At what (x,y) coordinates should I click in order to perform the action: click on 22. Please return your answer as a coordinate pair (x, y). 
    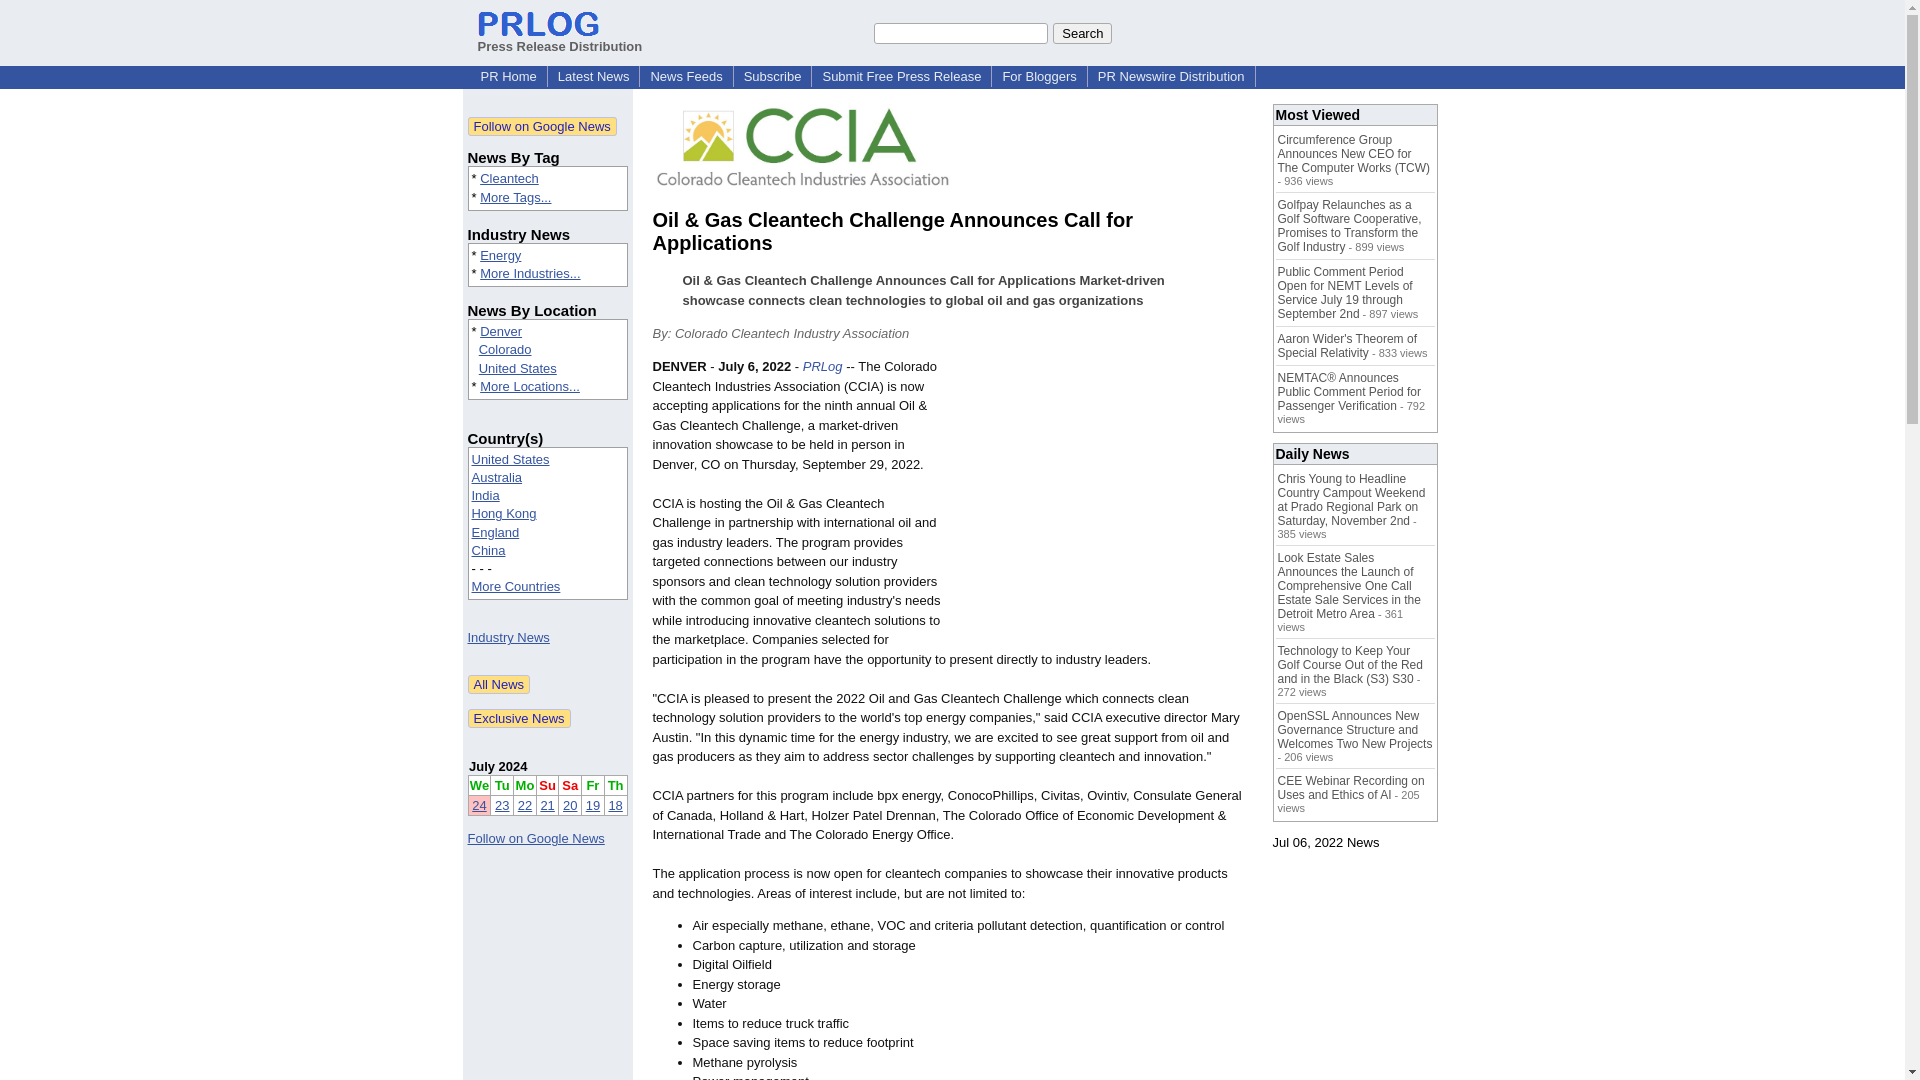
    Looking at the image, I should click on (524, 806).